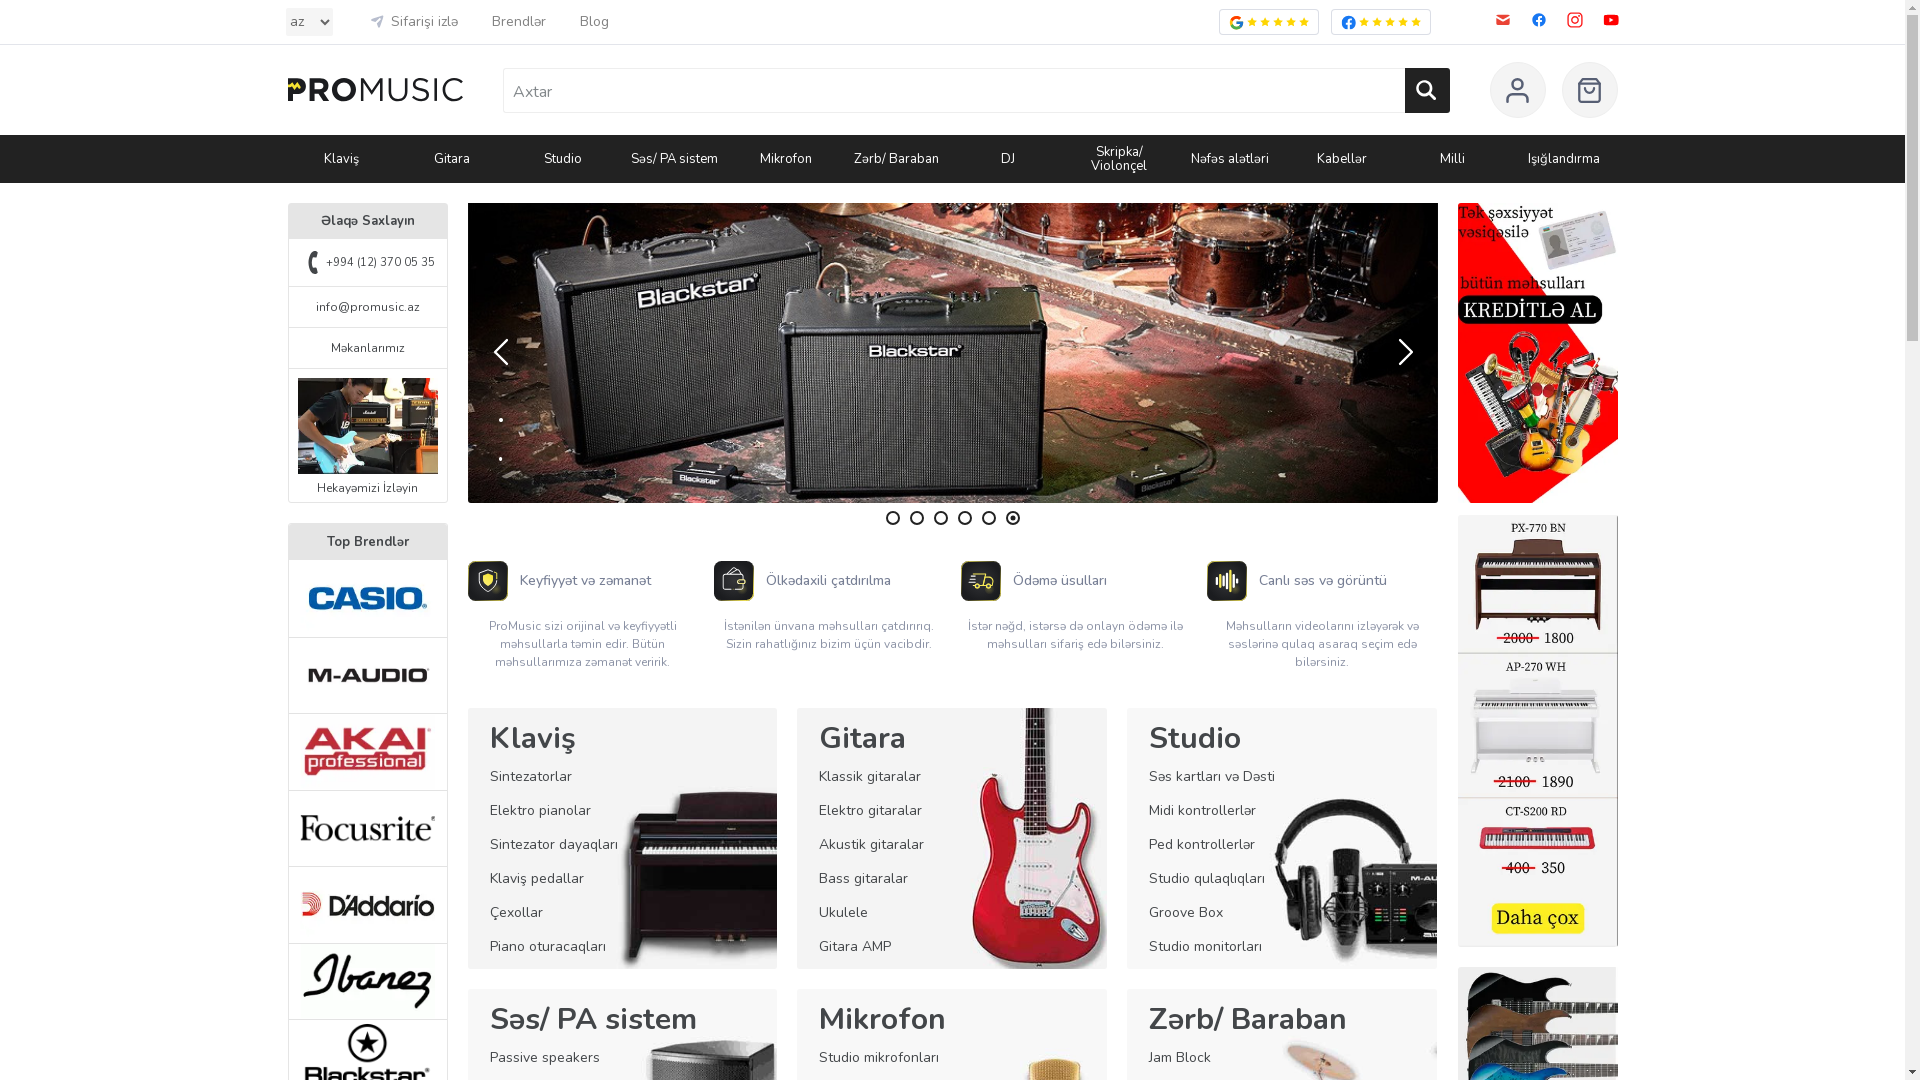  What do you see at coordinates (544, 1058) in the screenshot?
I see `Passive speakers` at bounding box center [544, 1058].